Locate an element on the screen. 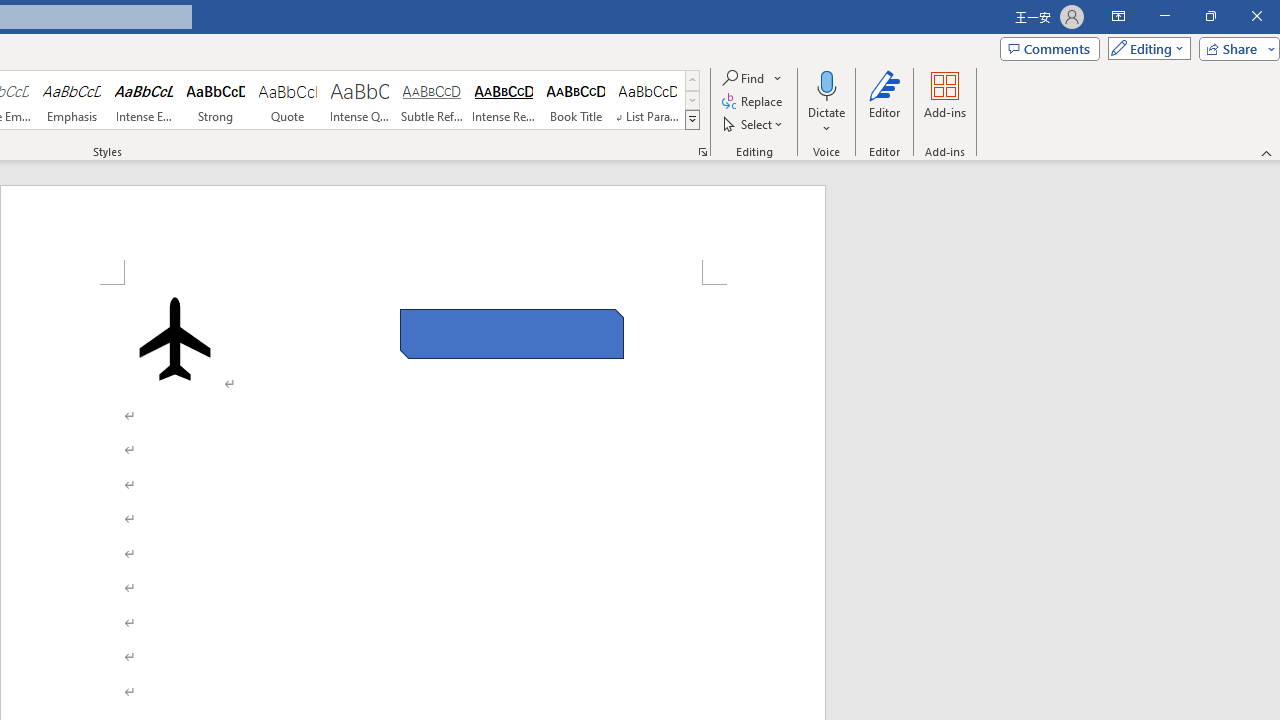 The width and height of the screenshot is (1280, 720). Restore Down is located at coordinates (1210, 16).